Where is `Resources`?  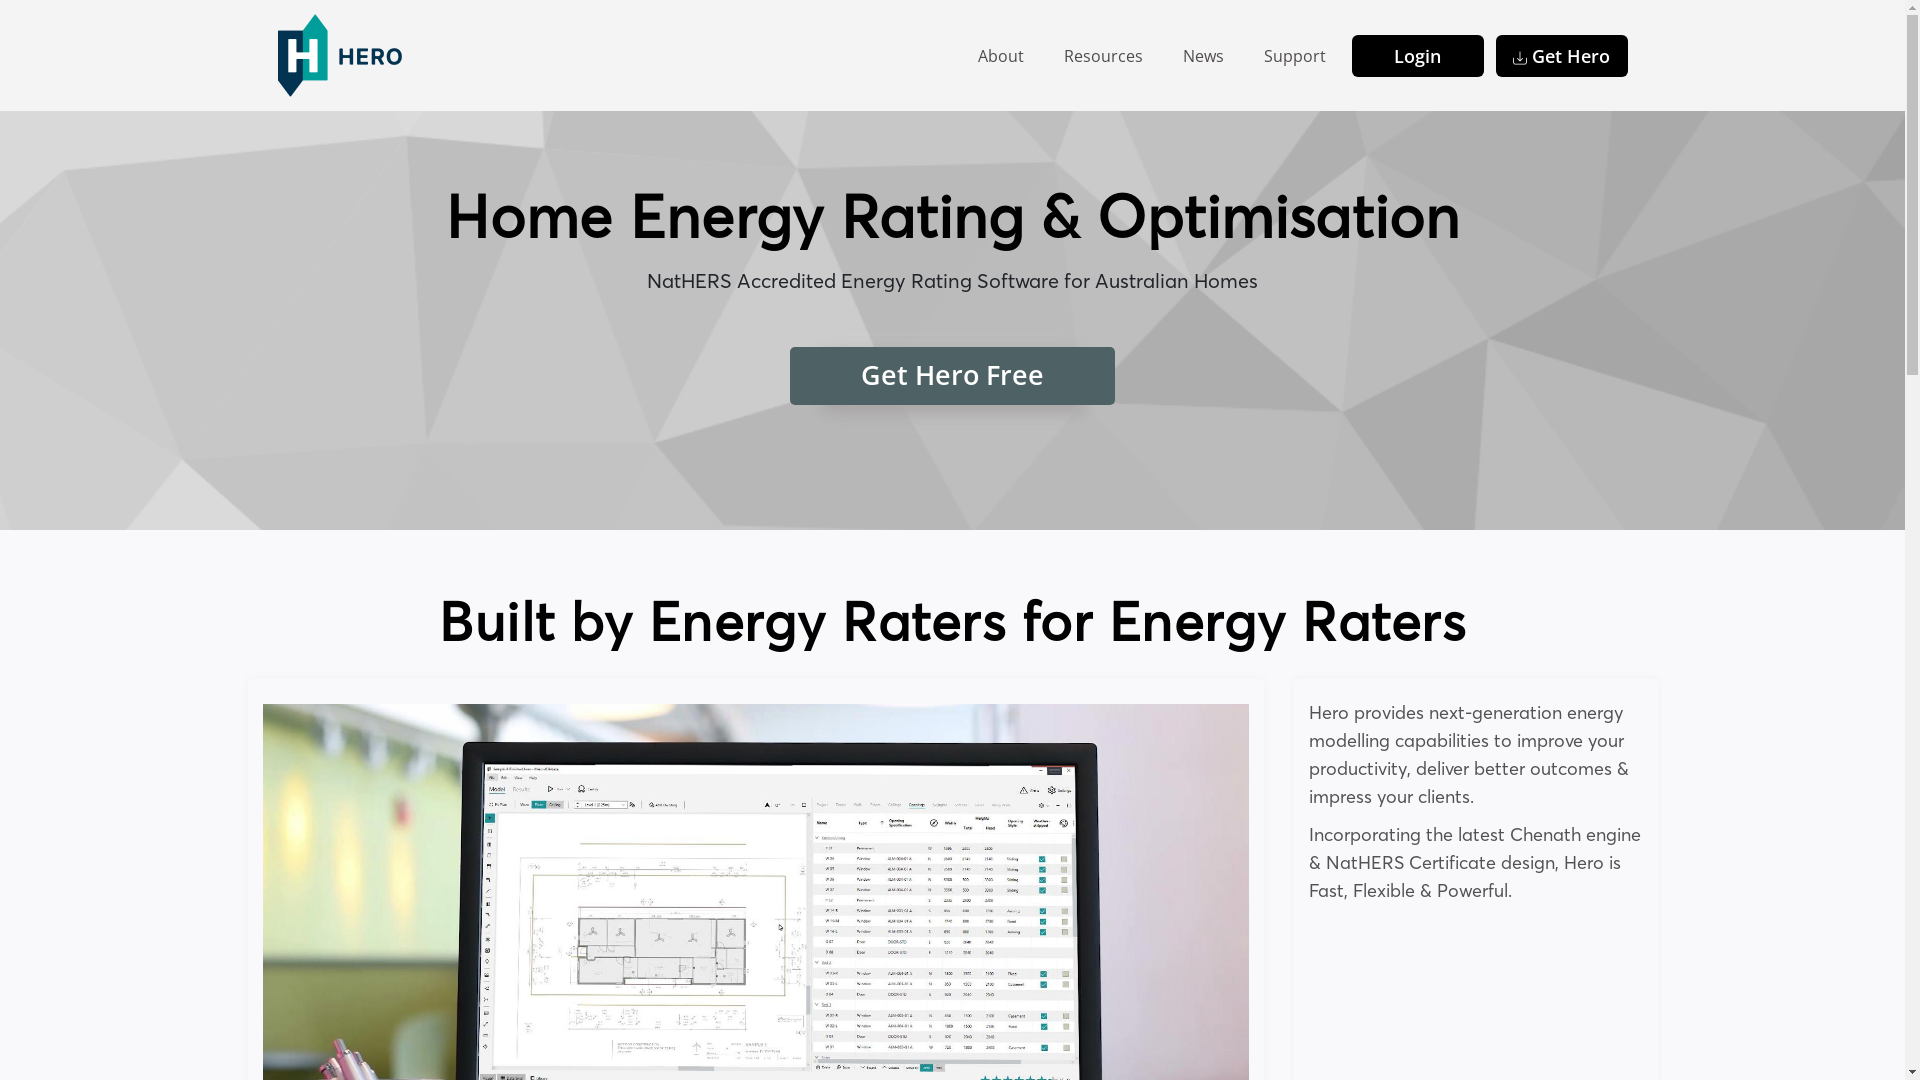
Resources is located at coordinates (1104, 55).